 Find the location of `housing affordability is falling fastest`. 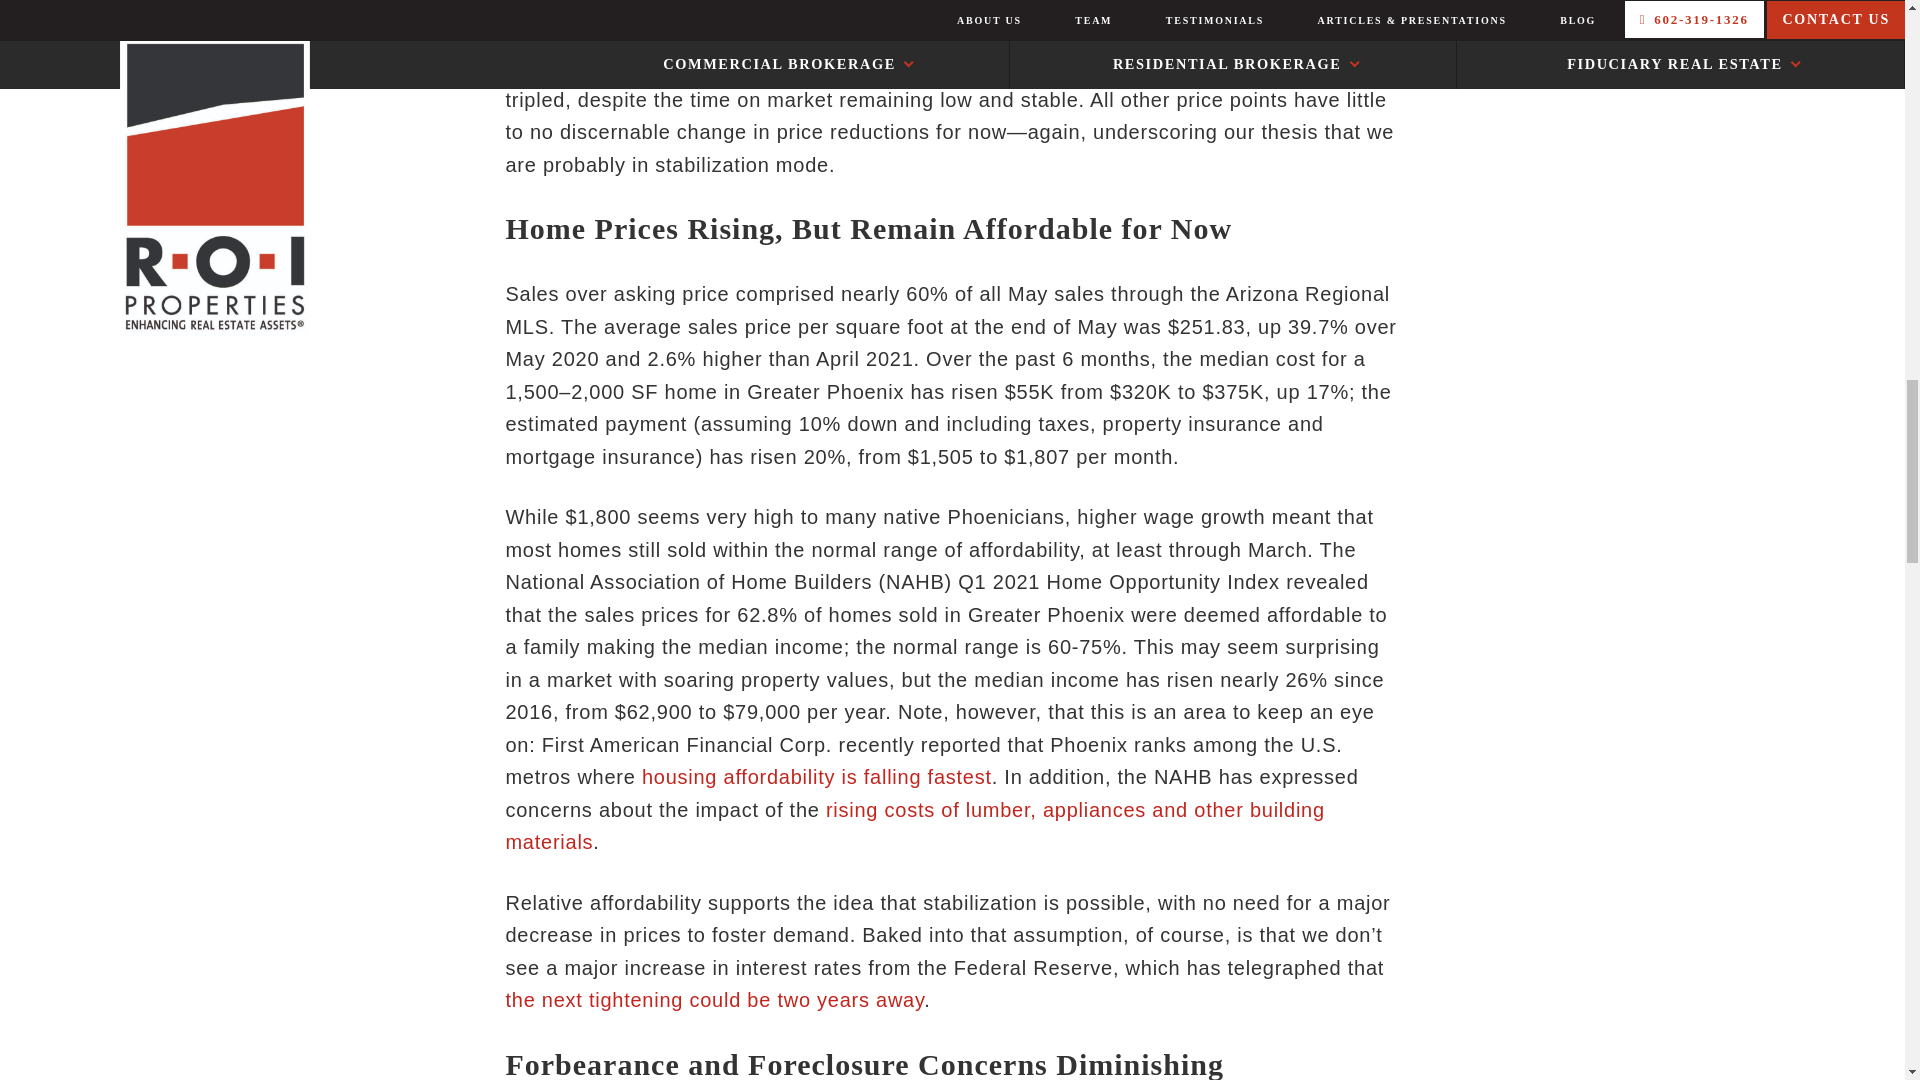

housing affordability is falling fastest is located at coordinates (816, 776).